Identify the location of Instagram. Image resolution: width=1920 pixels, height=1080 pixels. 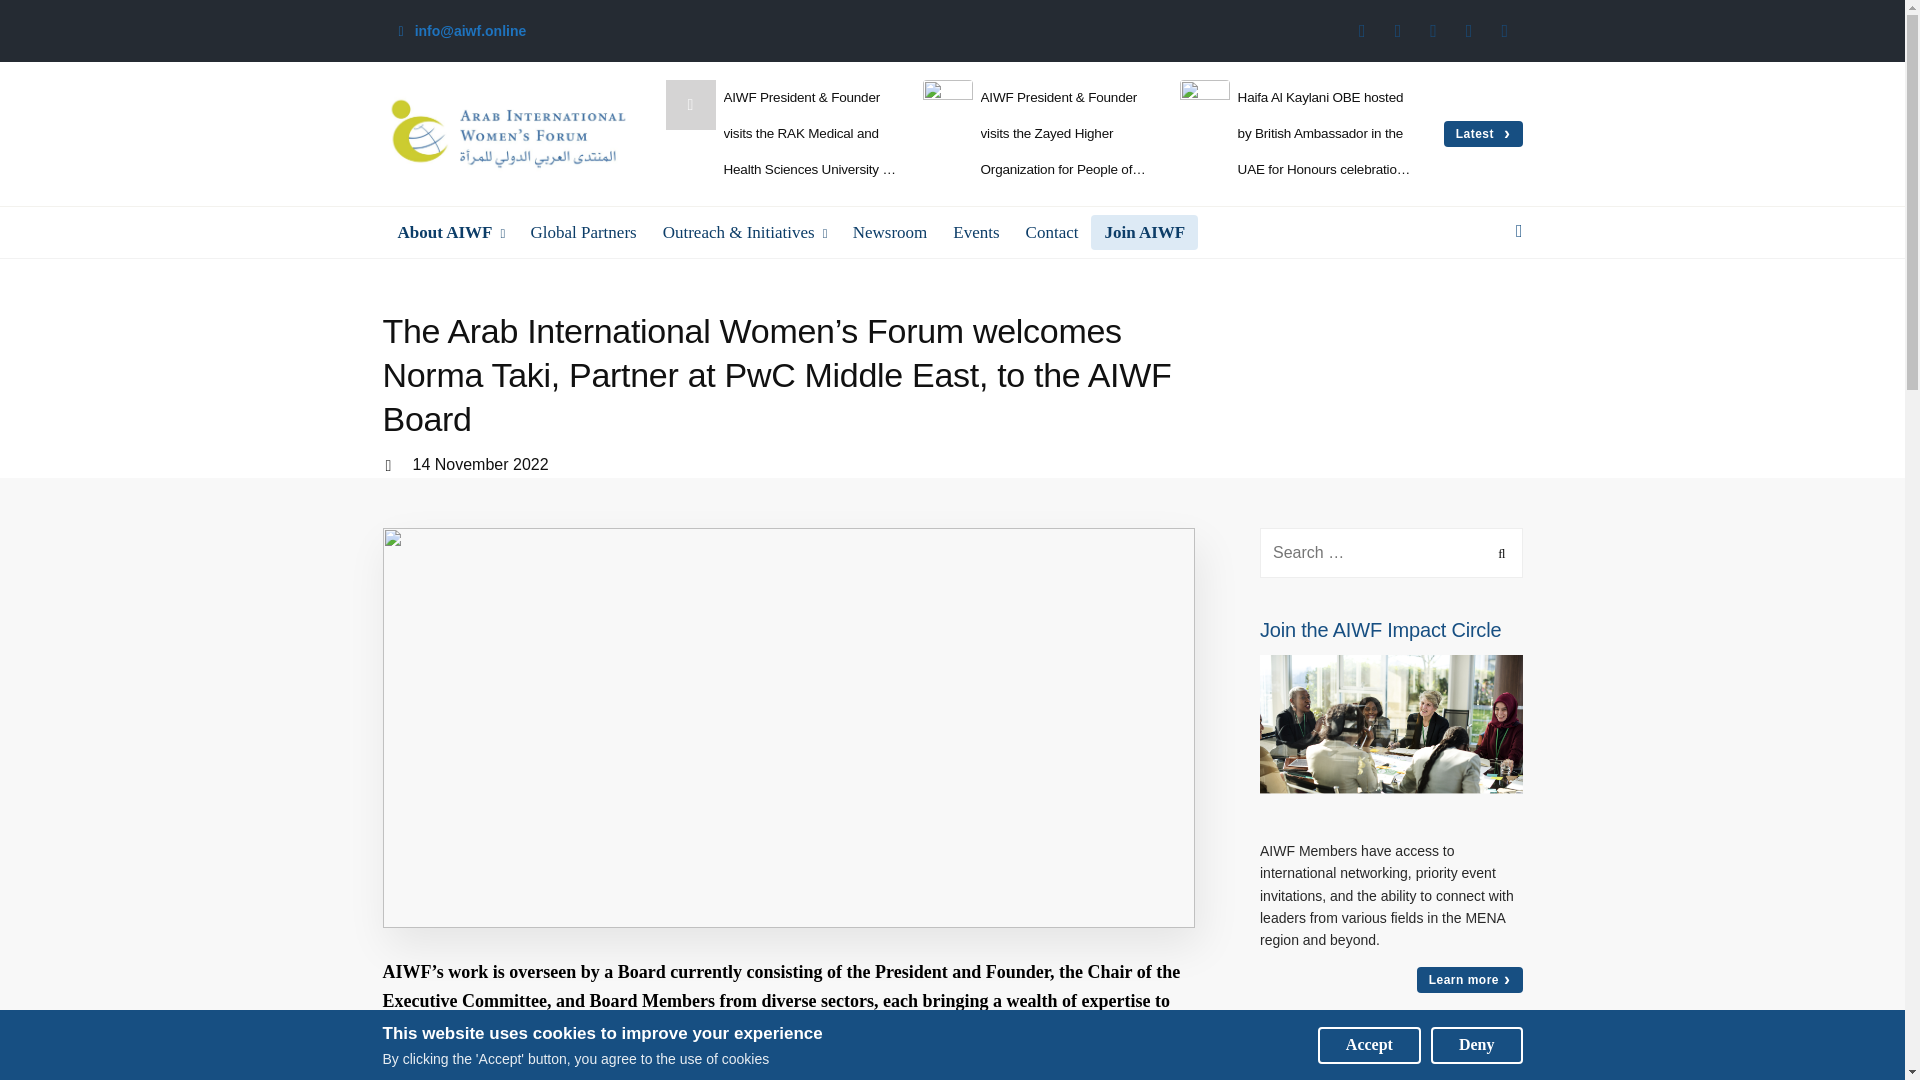
(1434, 32).